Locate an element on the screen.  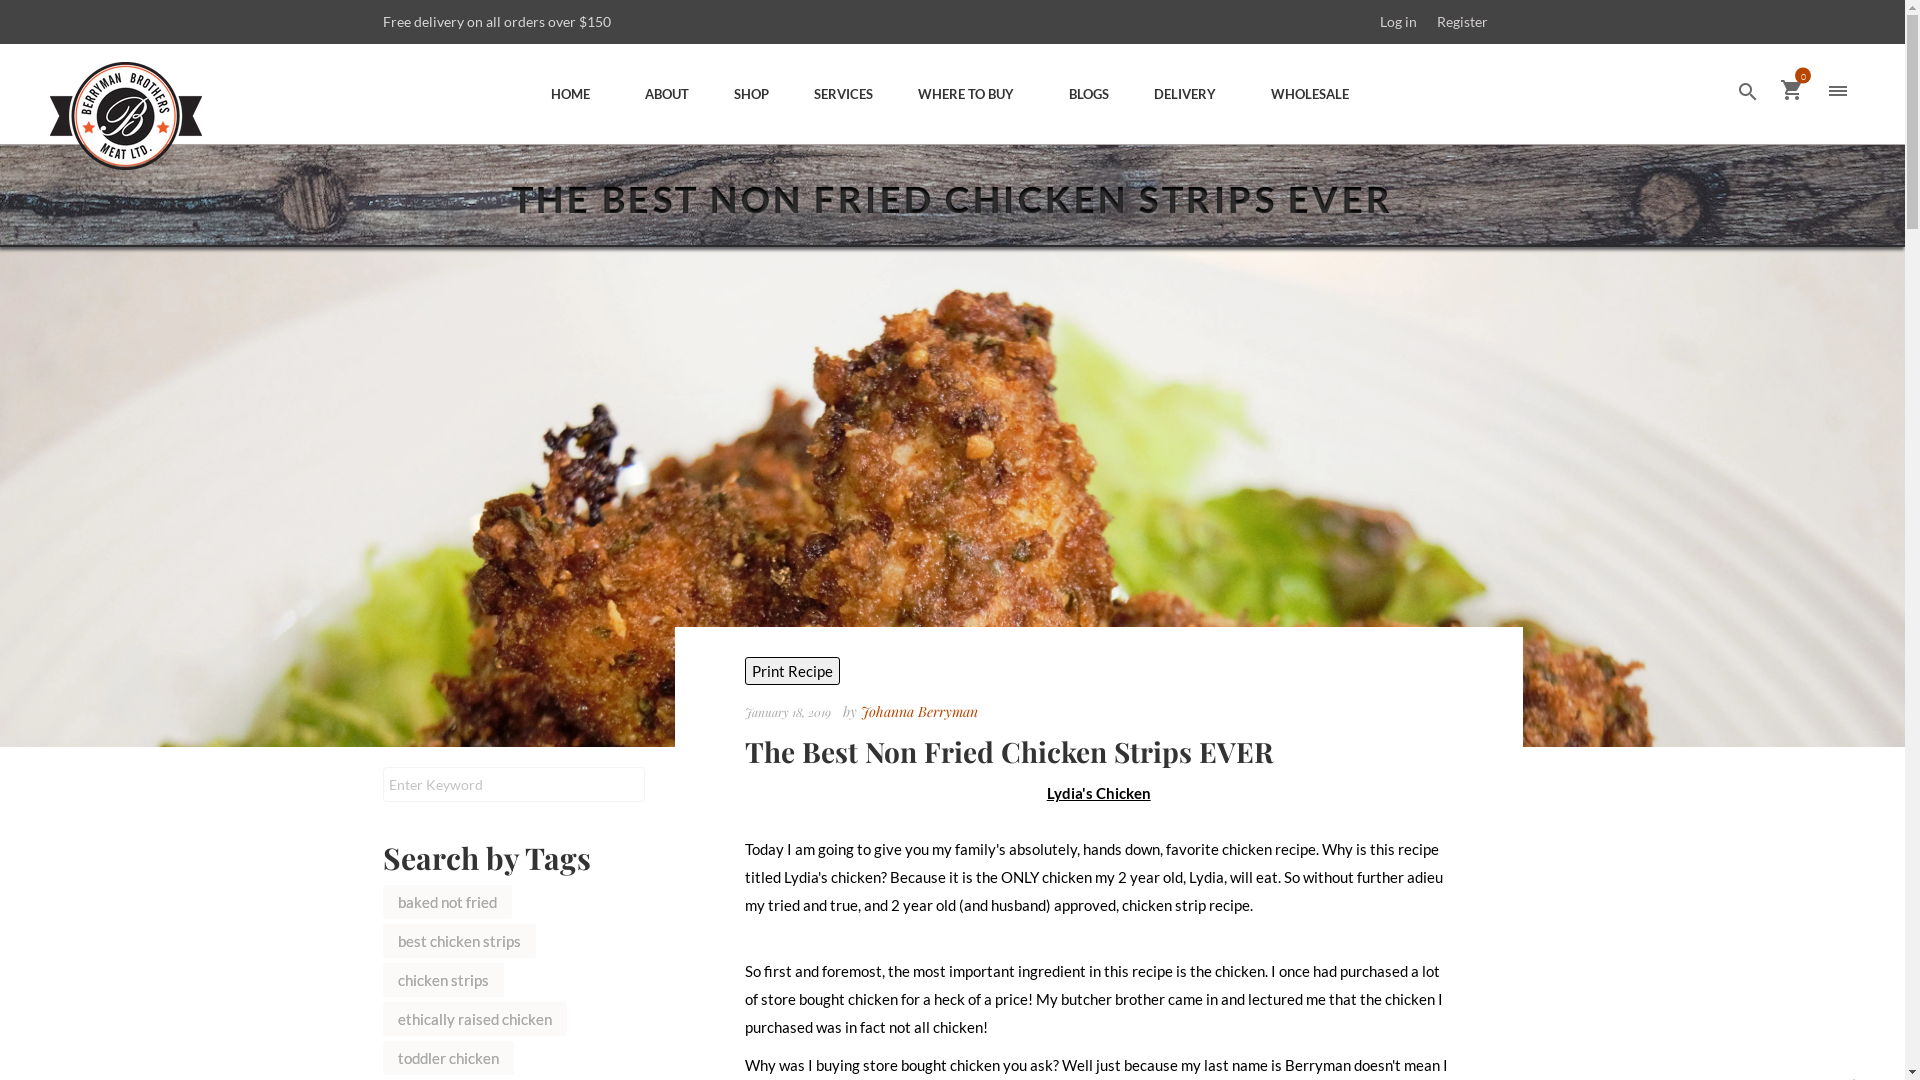
ABOUT is located at coordinates (664, 94).